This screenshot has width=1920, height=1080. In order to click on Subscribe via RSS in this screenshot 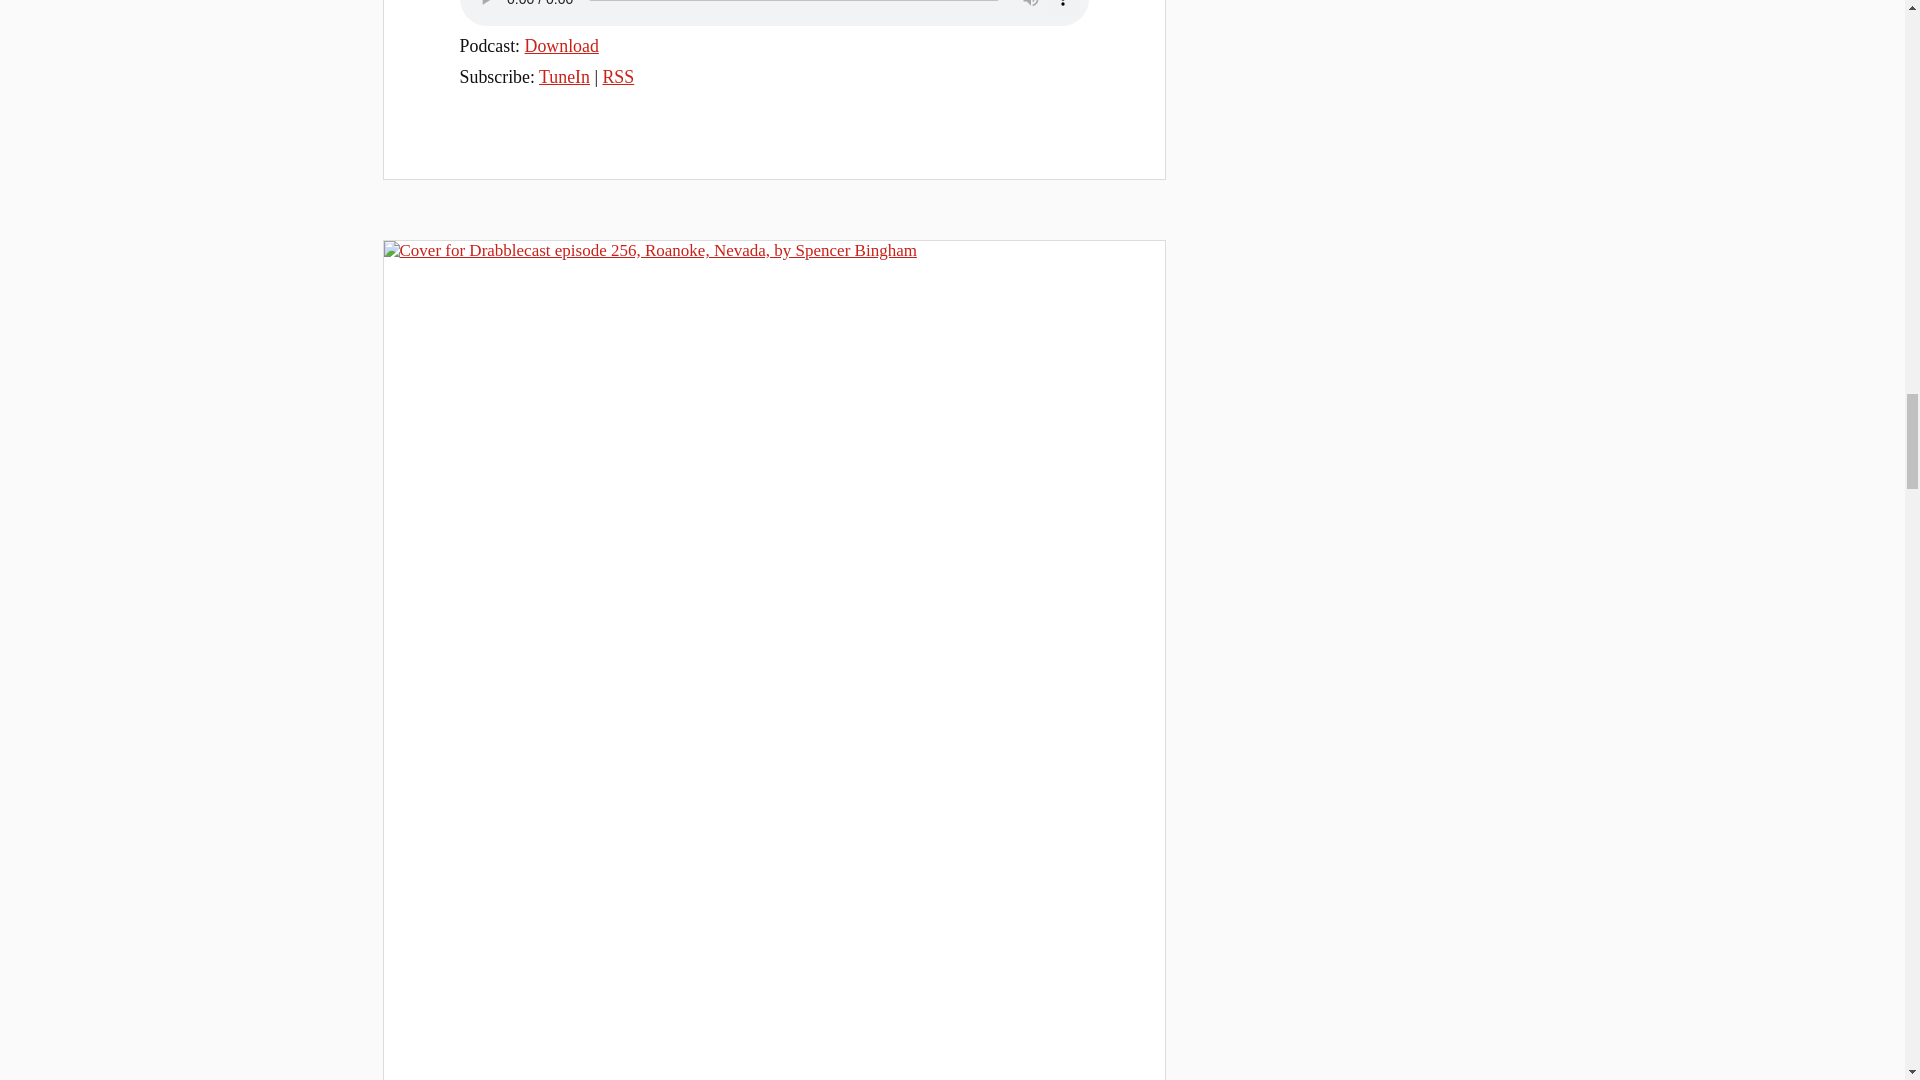, I will do `click(618, 76)`.